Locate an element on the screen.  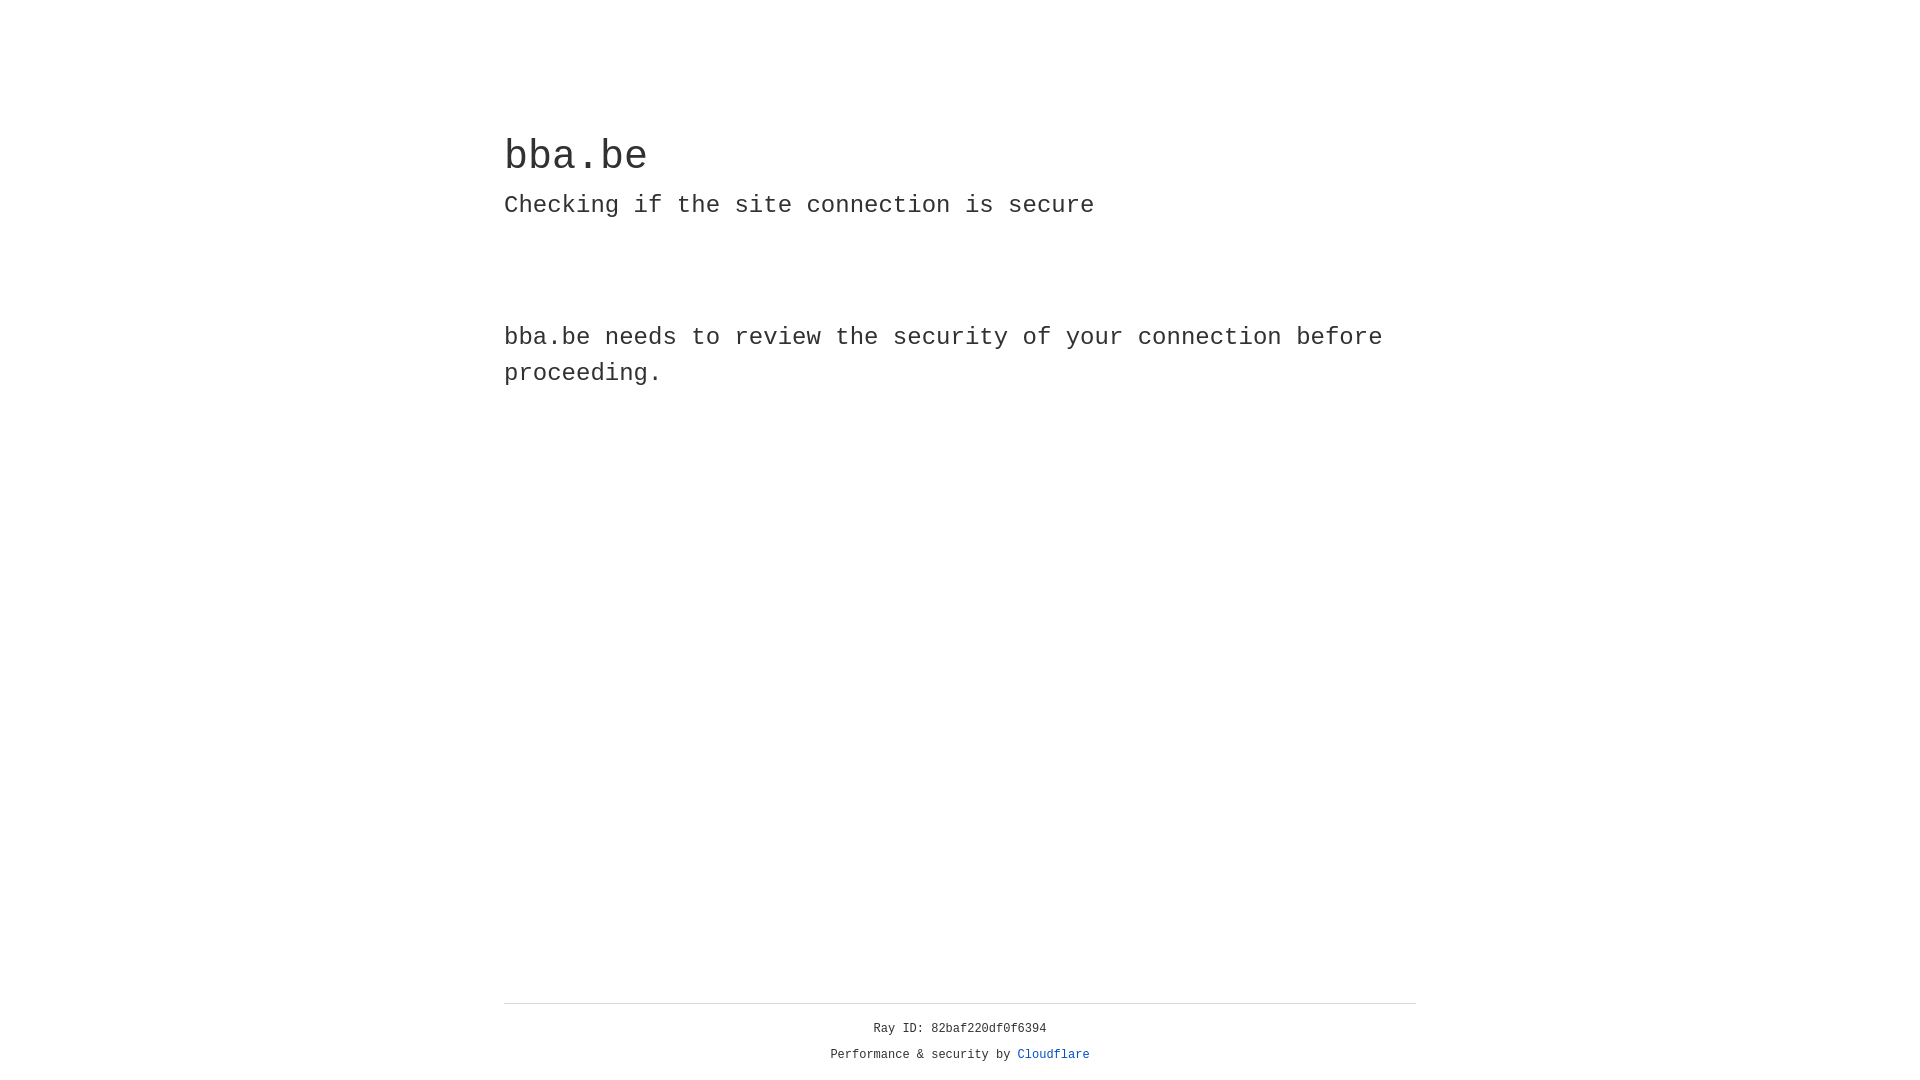
Cloudflare is located at coordinates (1054, 1055).